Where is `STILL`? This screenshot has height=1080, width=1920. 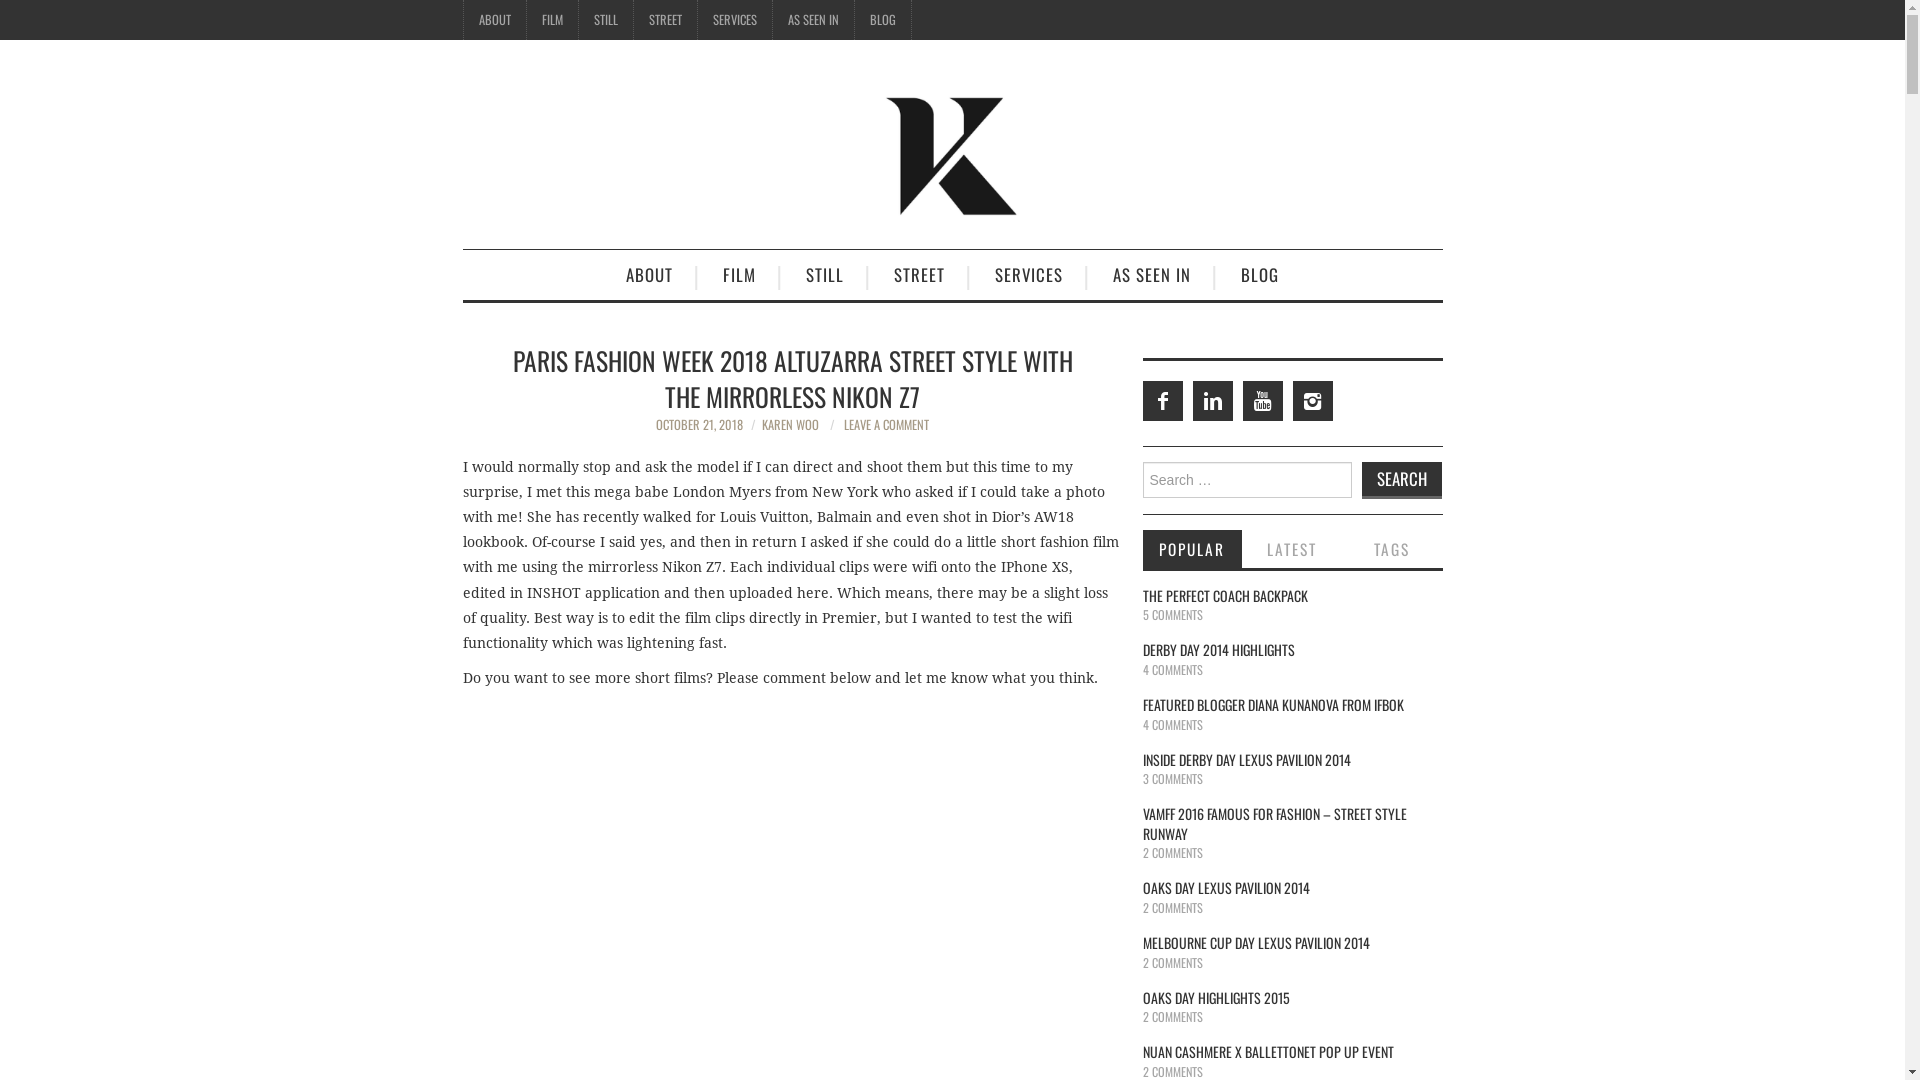 STILL is located at coordinates (825, 275).